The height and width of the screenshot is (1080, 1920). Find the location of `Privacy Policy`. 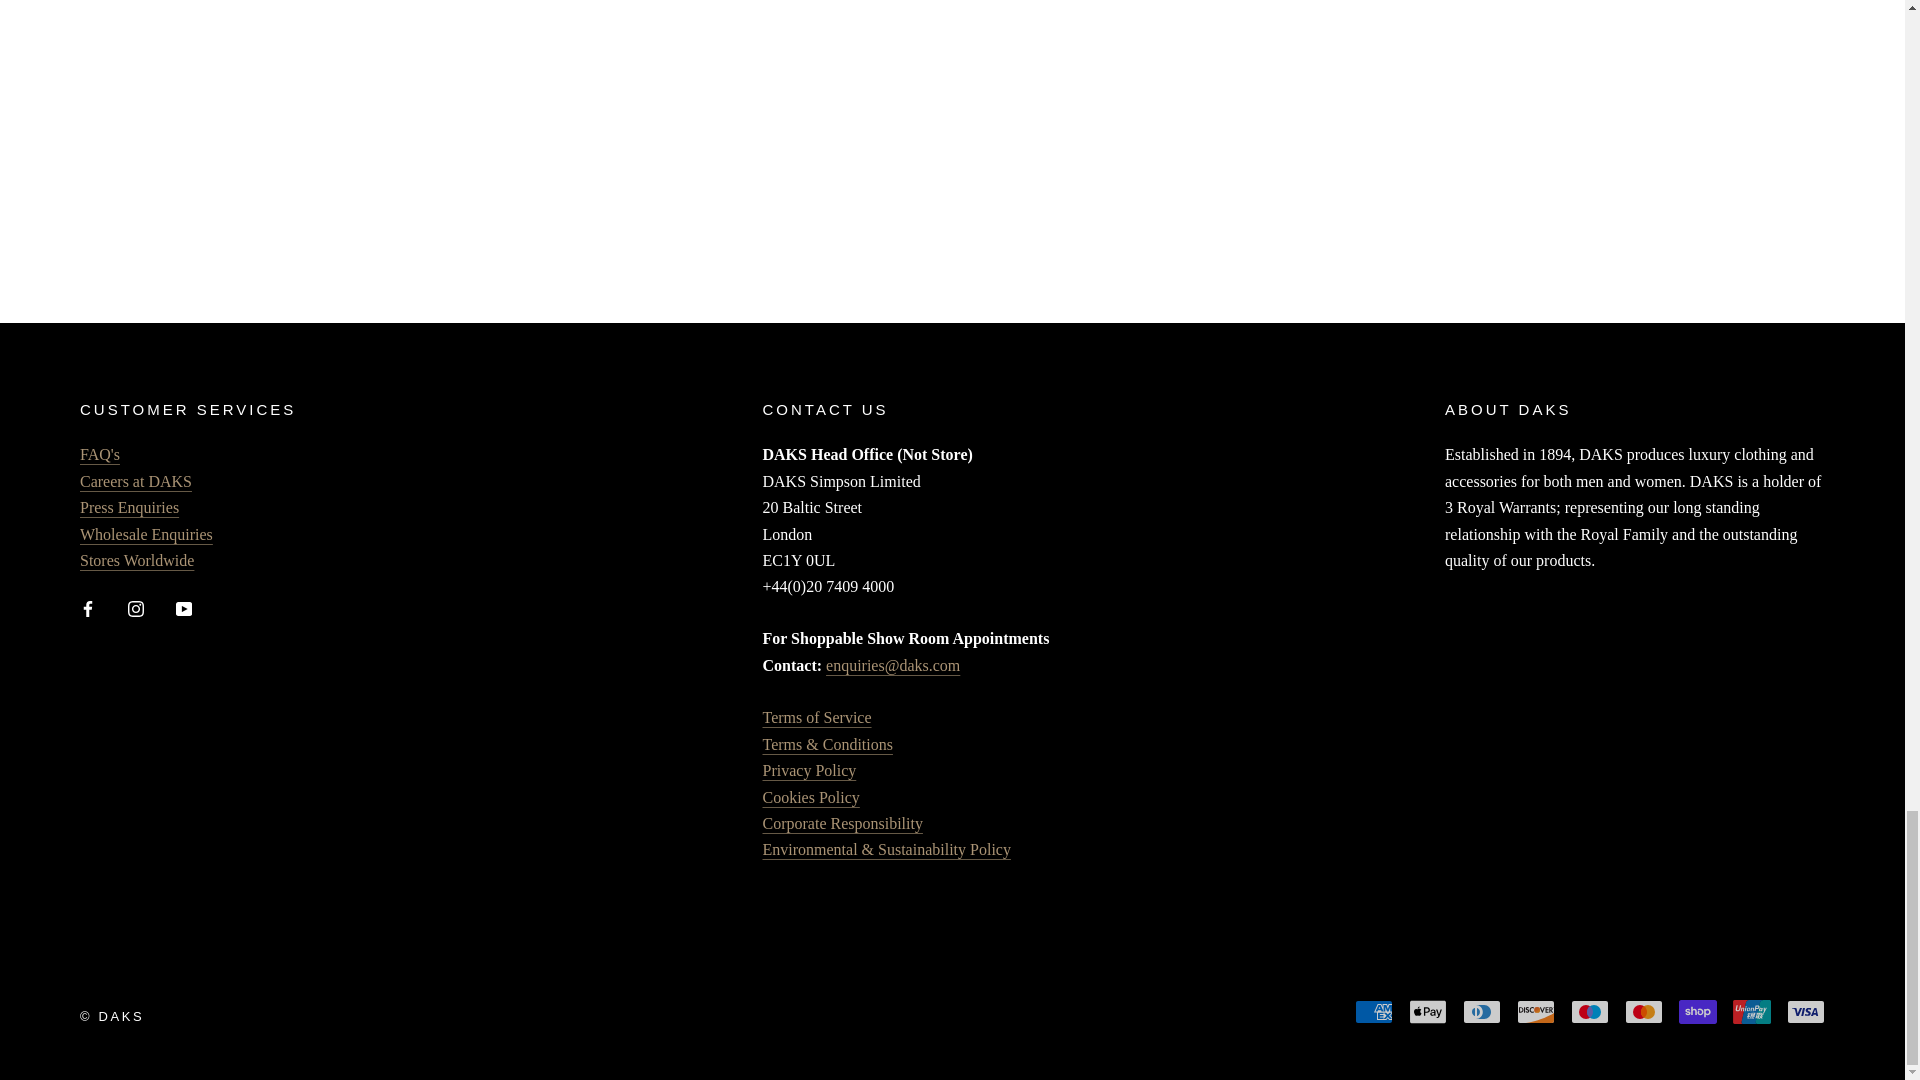

Privacy Policy is located at coordinates (809, 770).